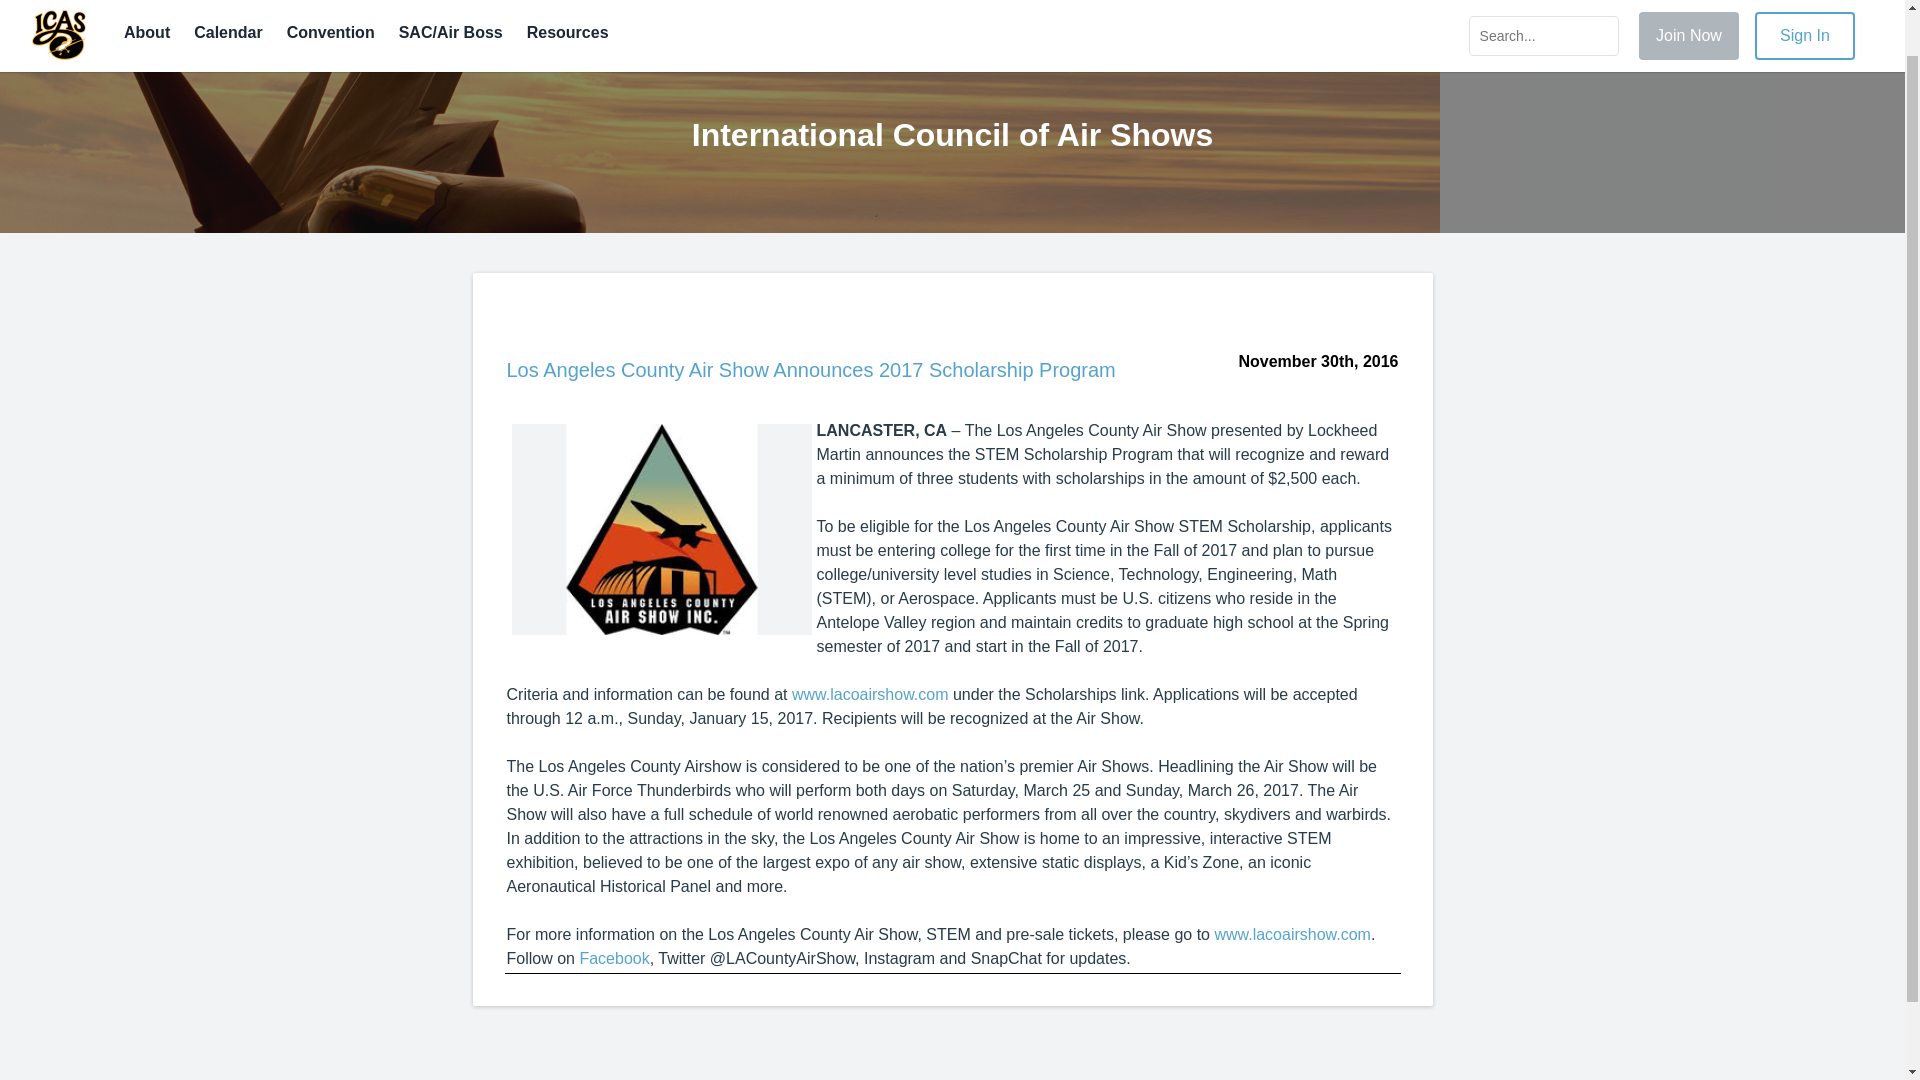  Describe the element at coordinates (870, 694) in the screenshot. I see `www.lacoairshow.com` at that location.